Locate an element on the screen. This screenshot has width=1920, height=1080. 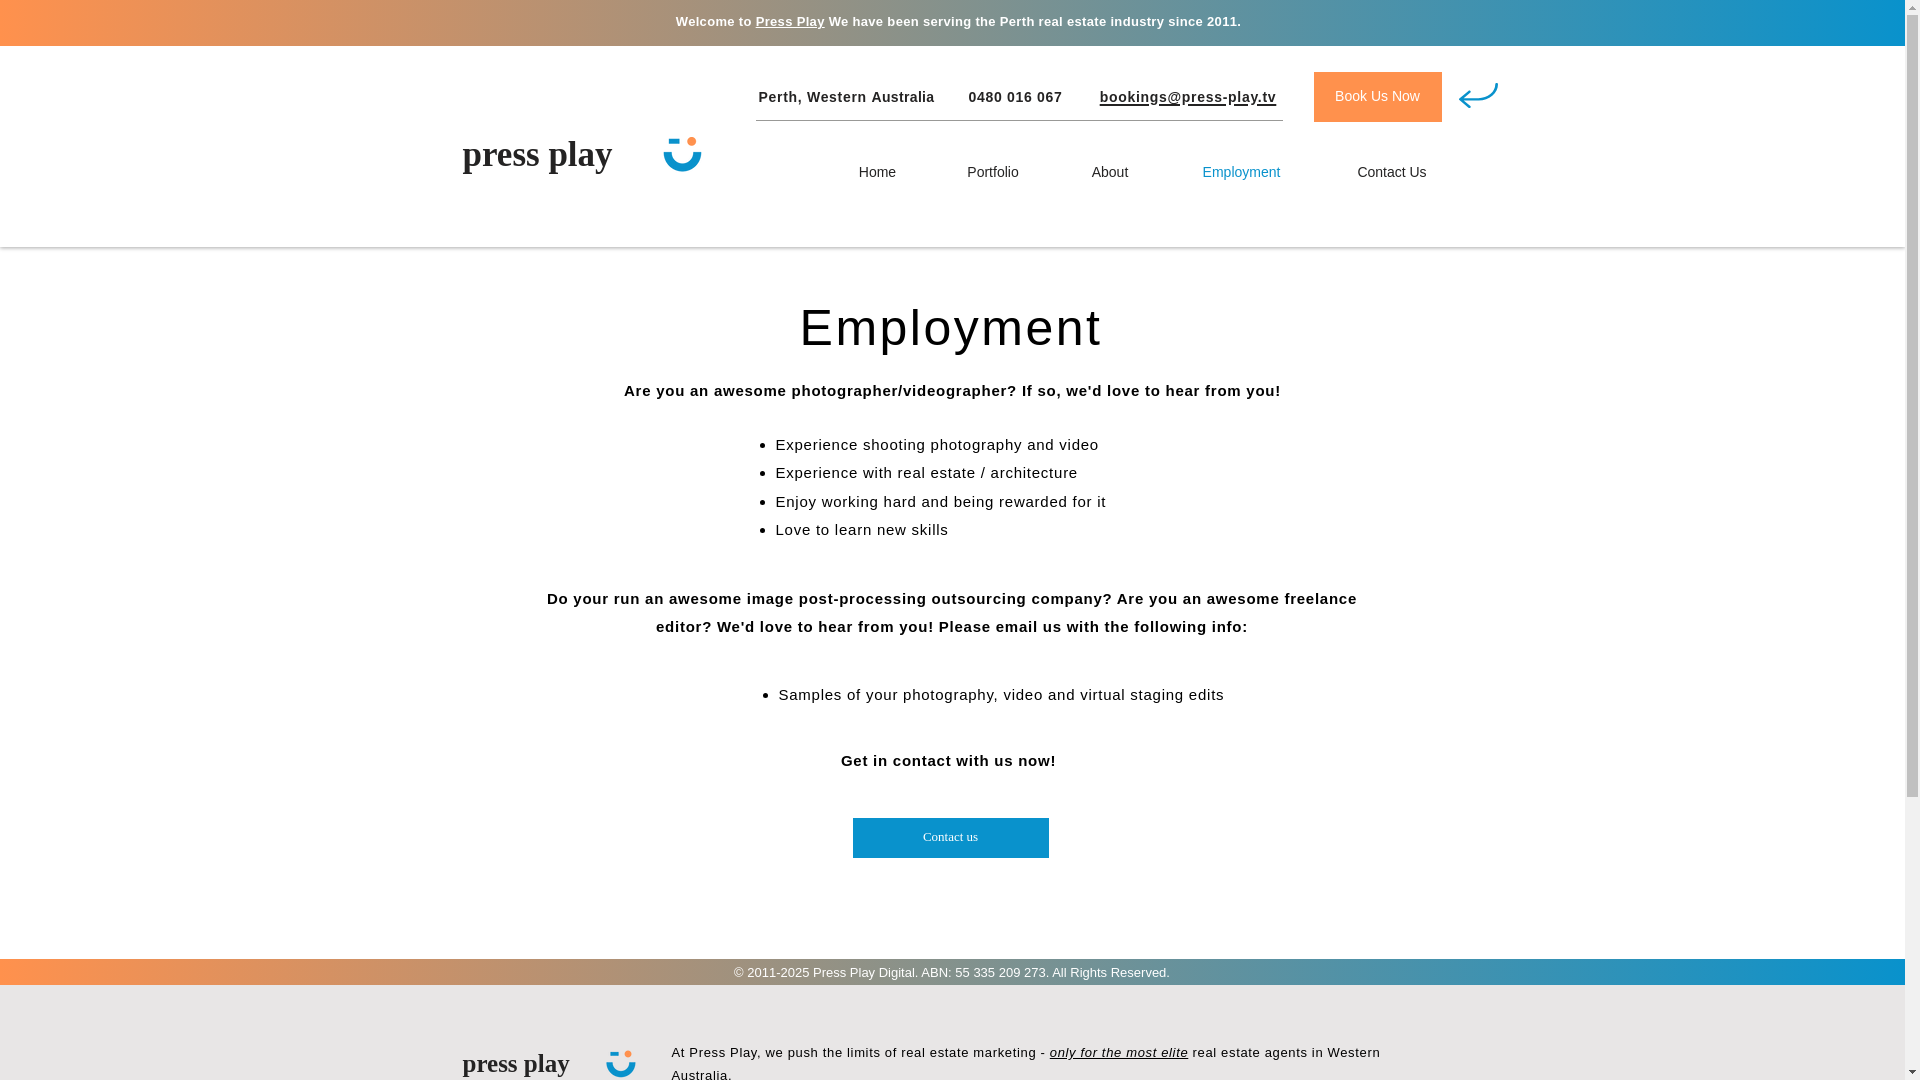
Employment is located at coordinates (1242, 171).